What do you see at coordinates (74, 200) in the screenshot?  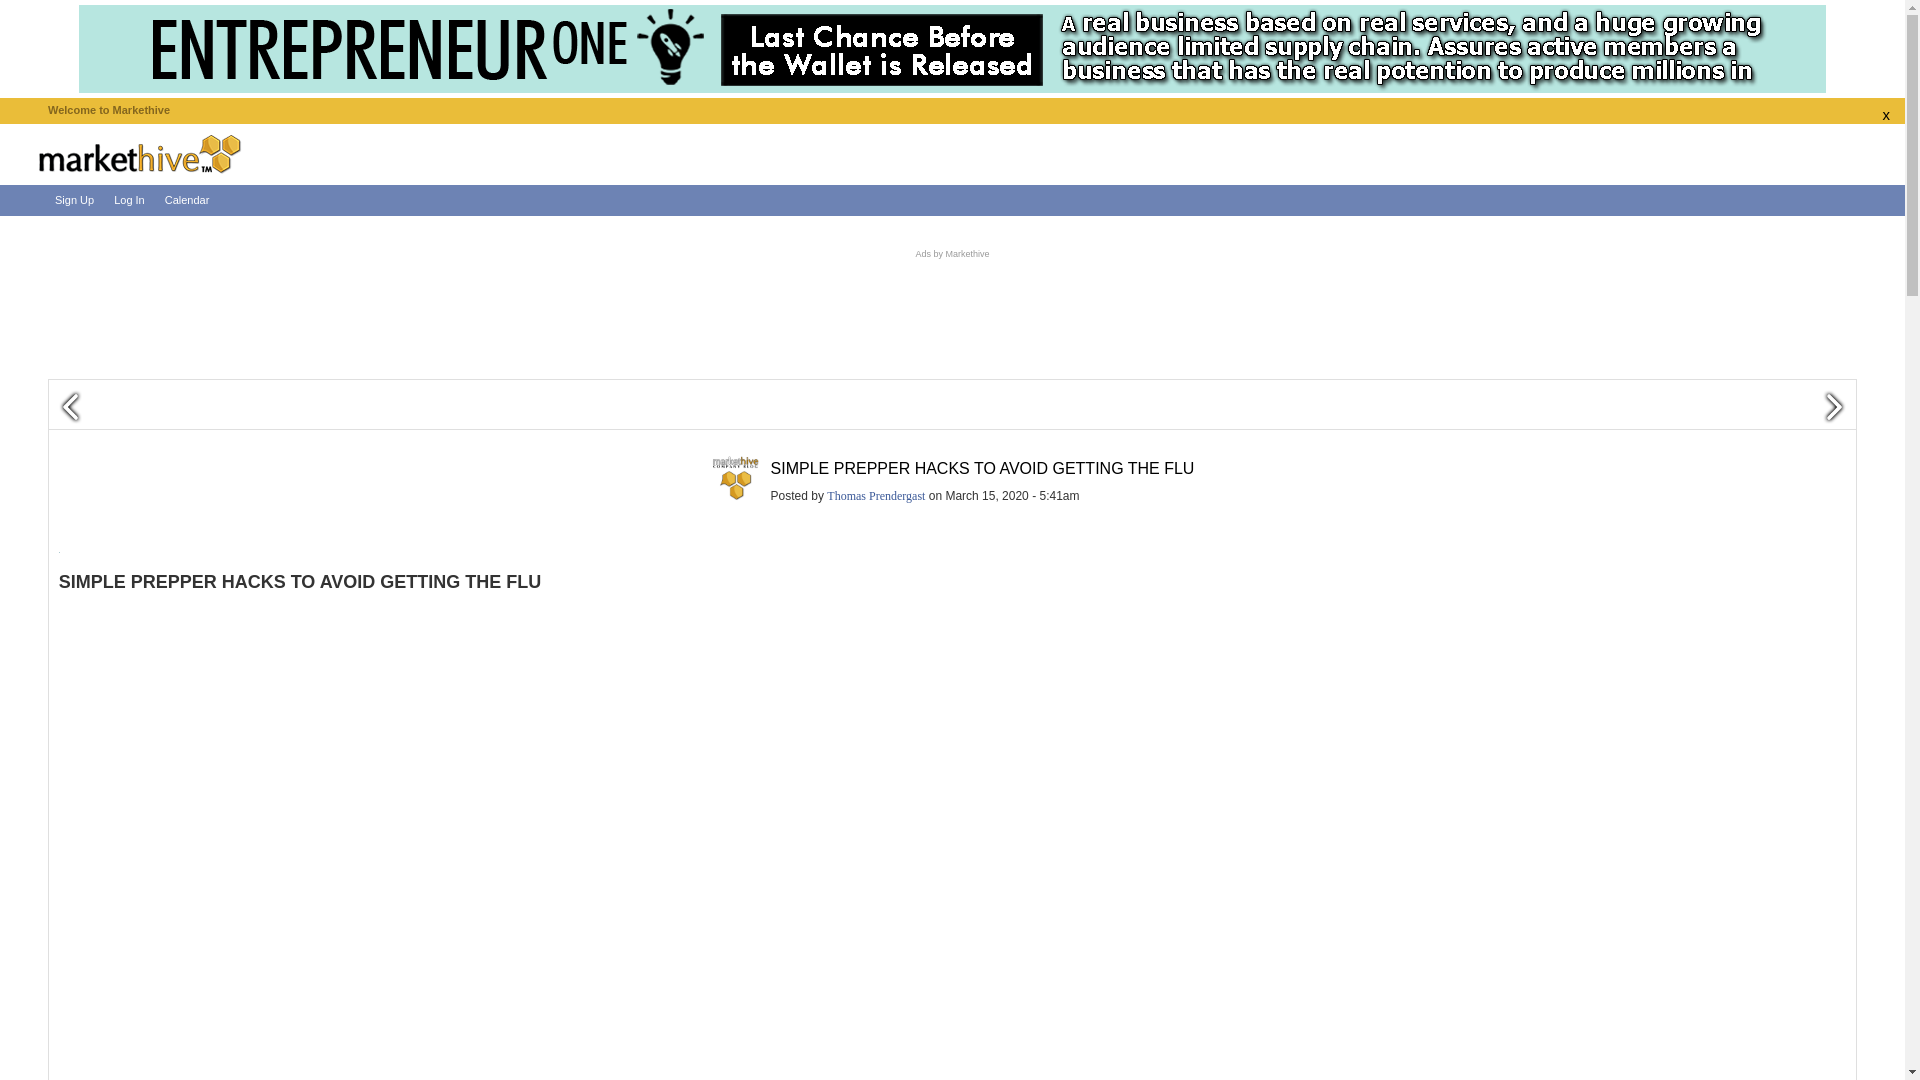 I see `Sign Up` at bounding box center [74, 200].